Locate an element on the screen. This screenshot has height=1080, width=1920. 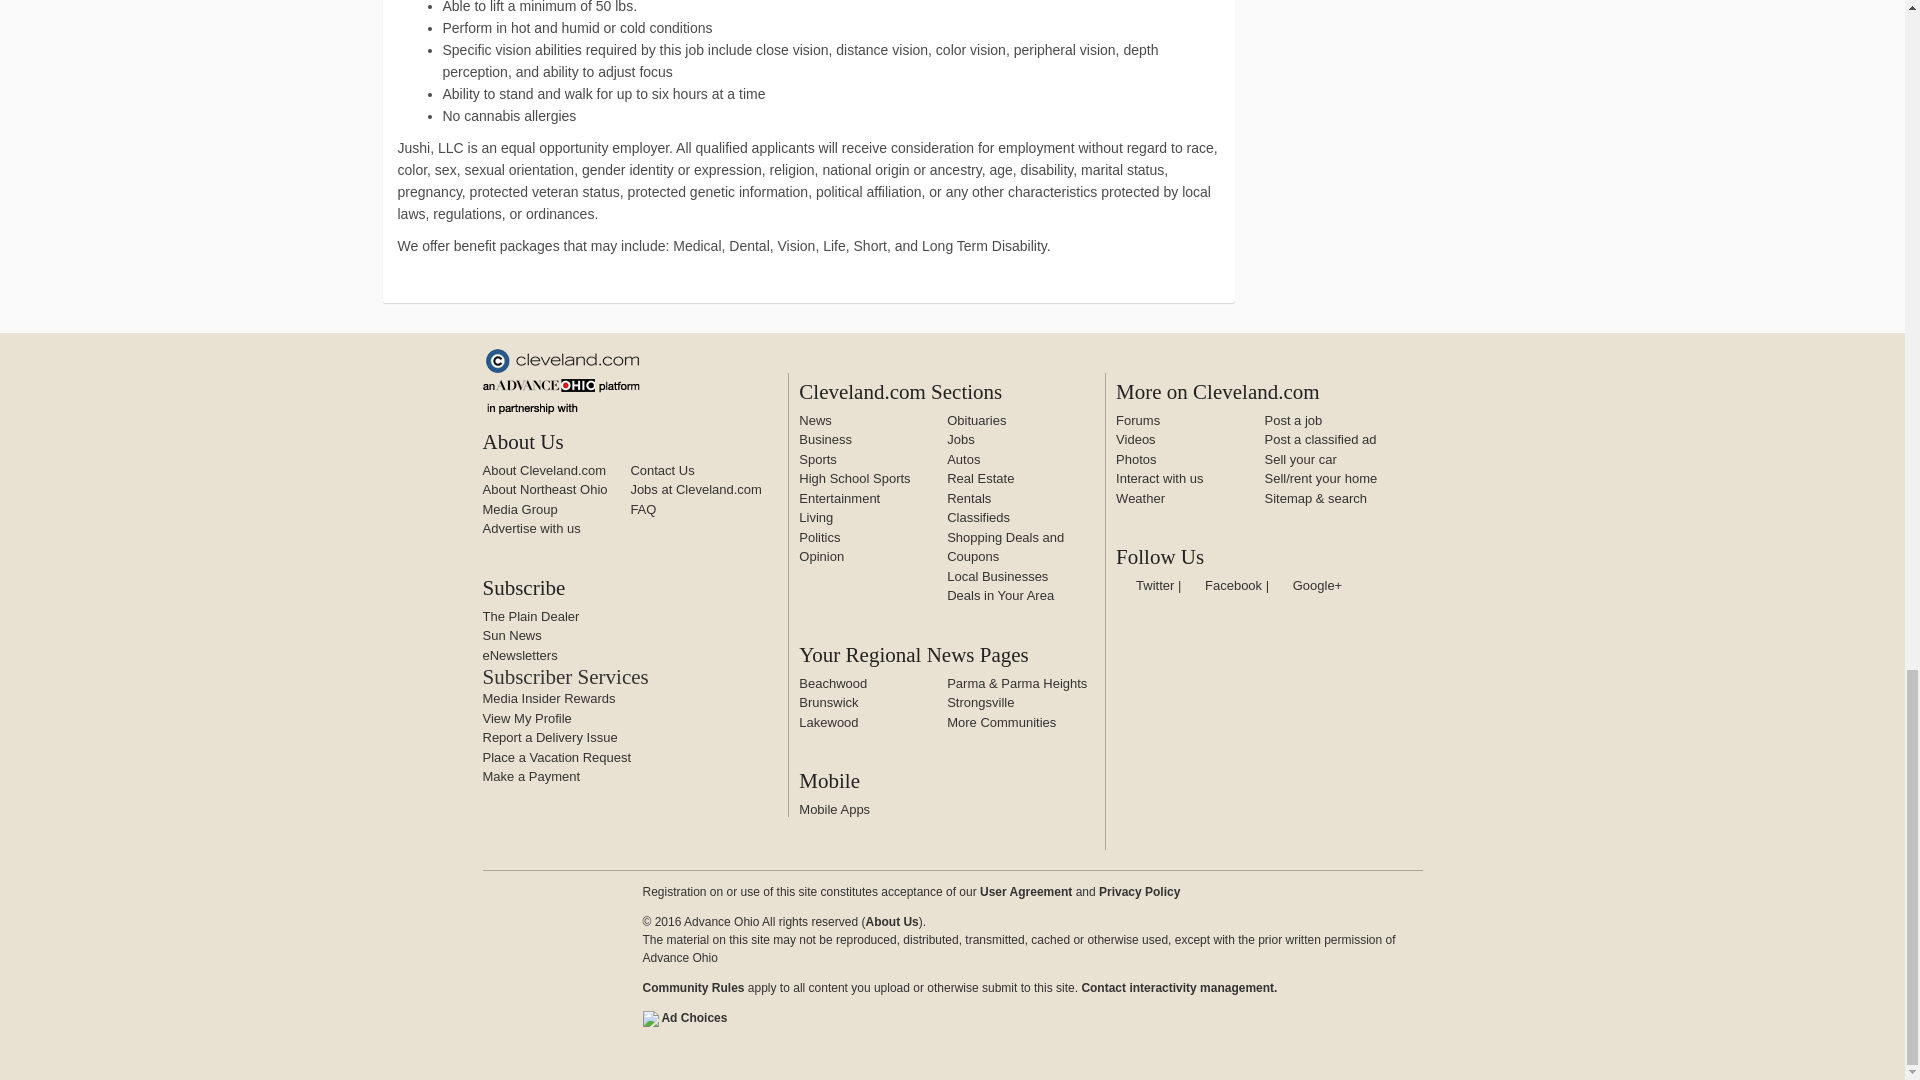
Contact Us is located at coordinates (661, 470).